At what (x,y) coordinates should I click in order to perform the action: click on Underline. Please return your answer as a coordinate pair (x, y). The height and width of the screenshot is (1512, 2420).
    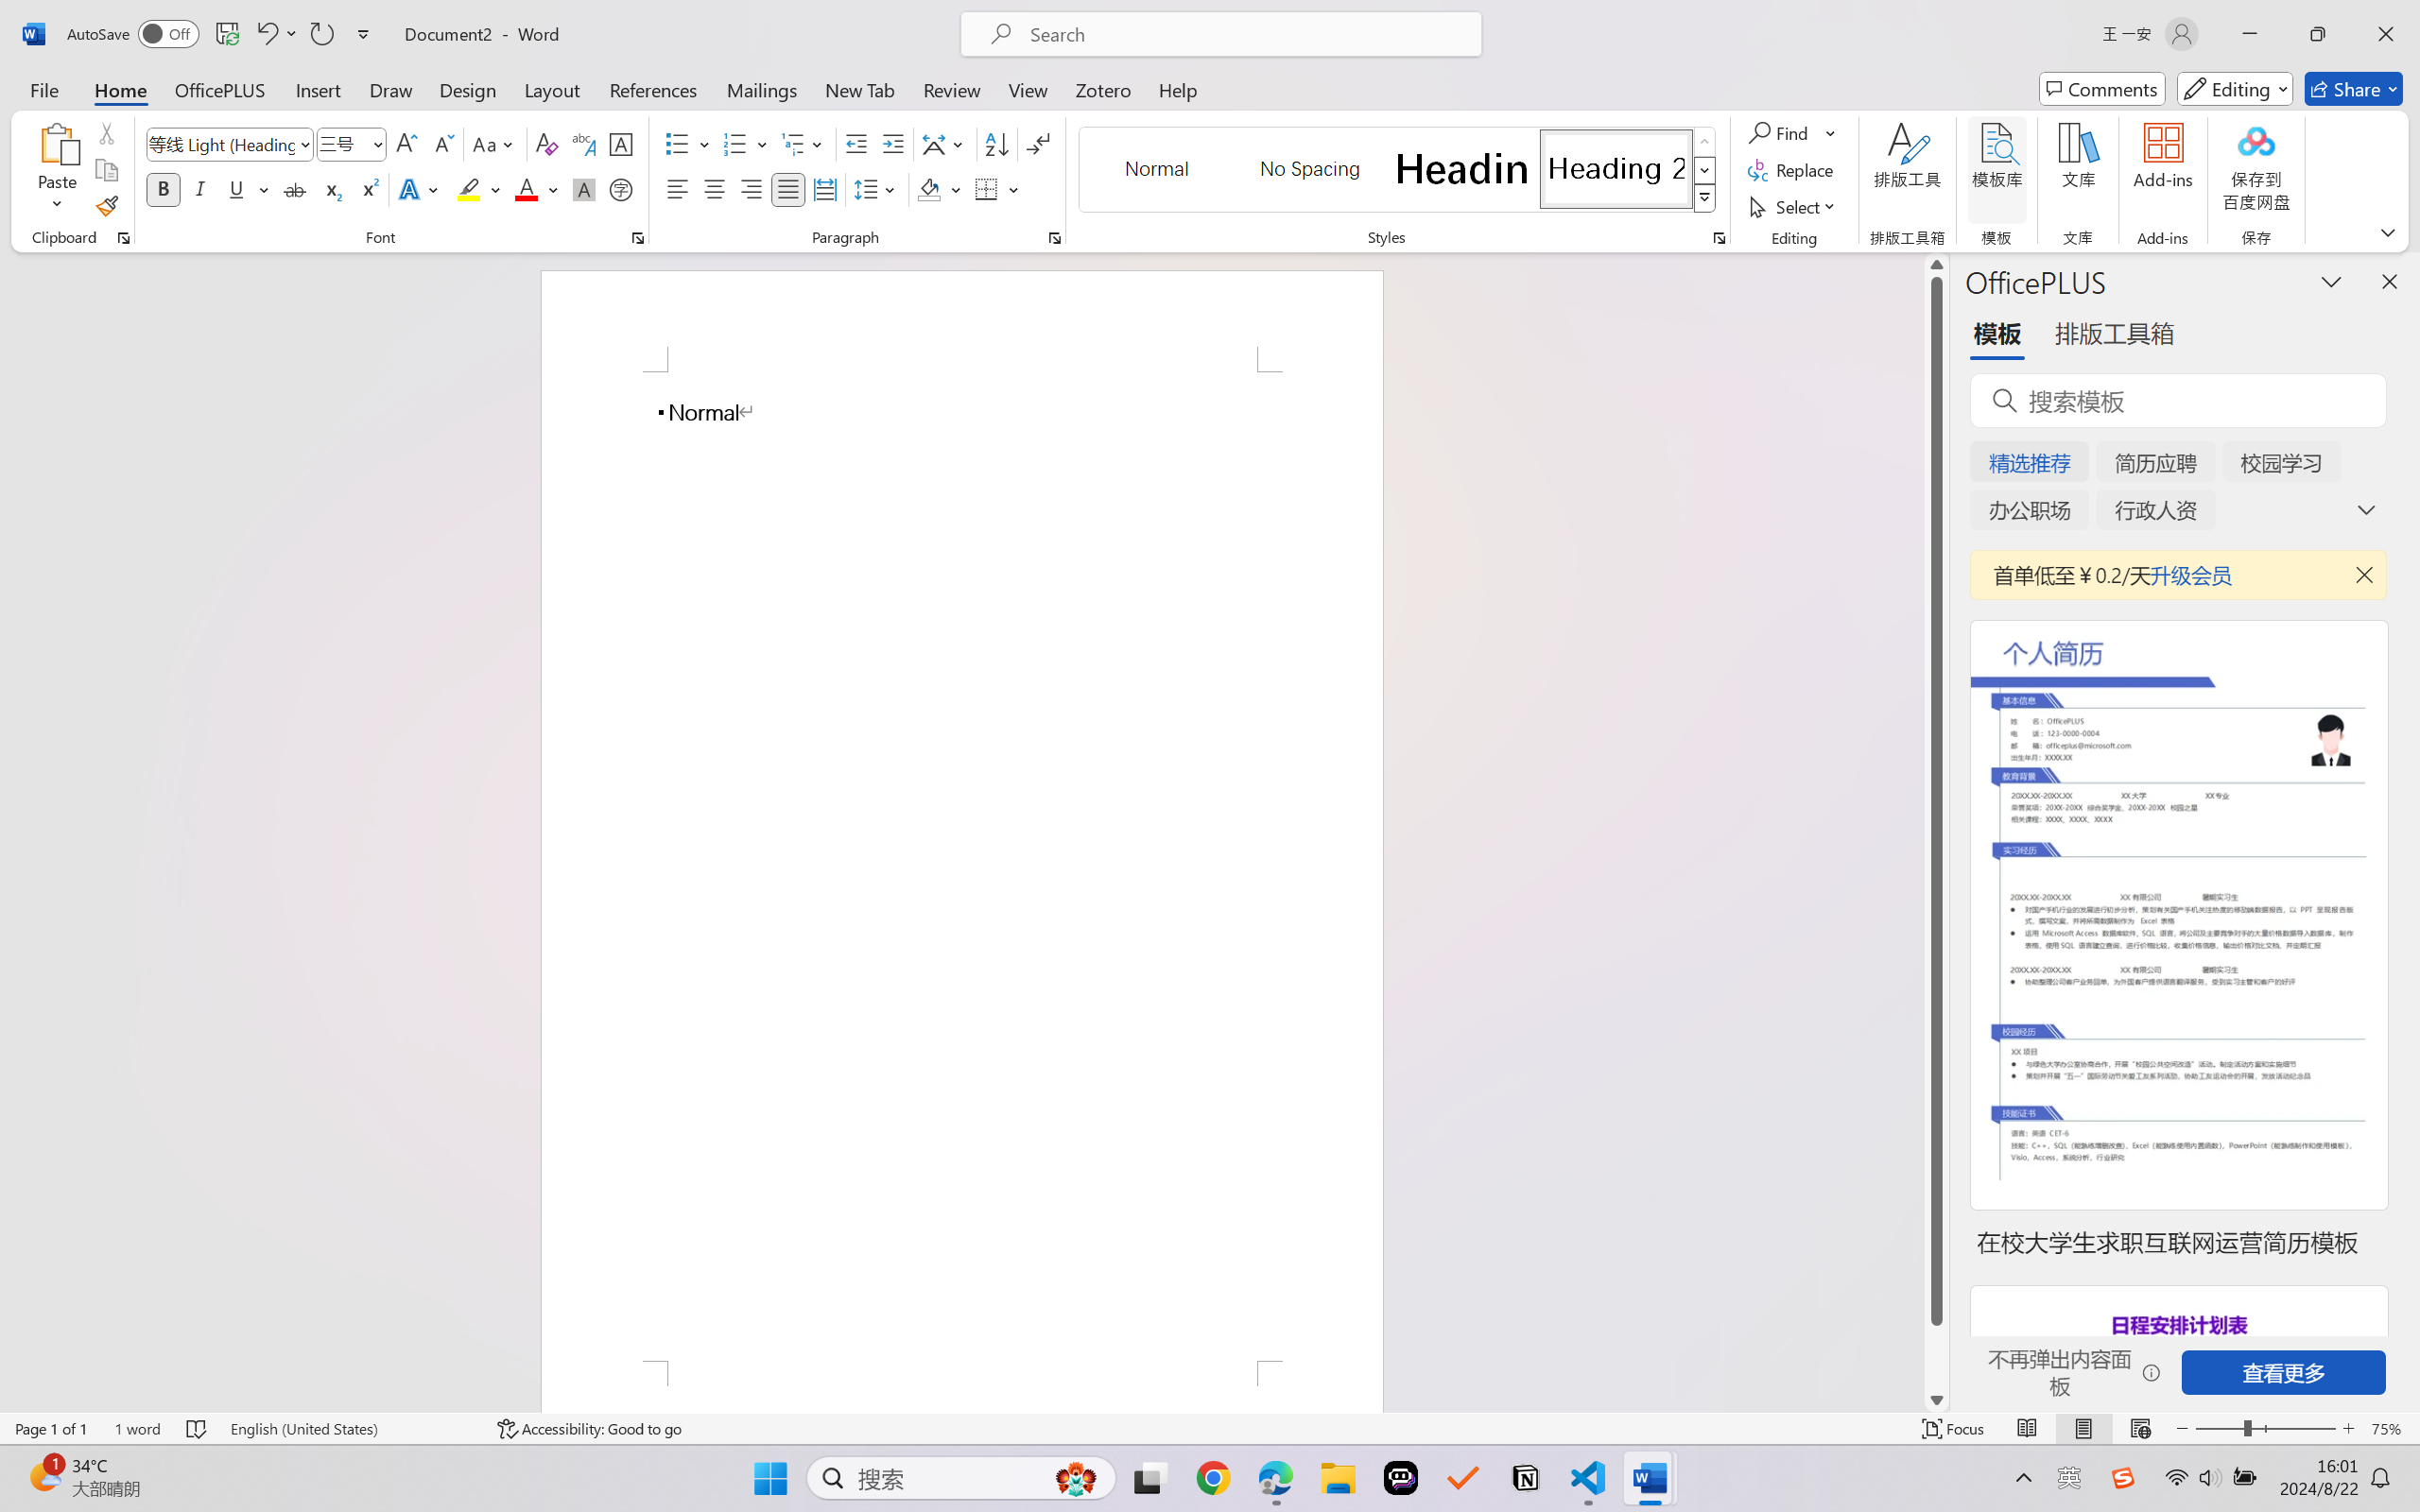
    Looking at the image, I should click on (236, 189).